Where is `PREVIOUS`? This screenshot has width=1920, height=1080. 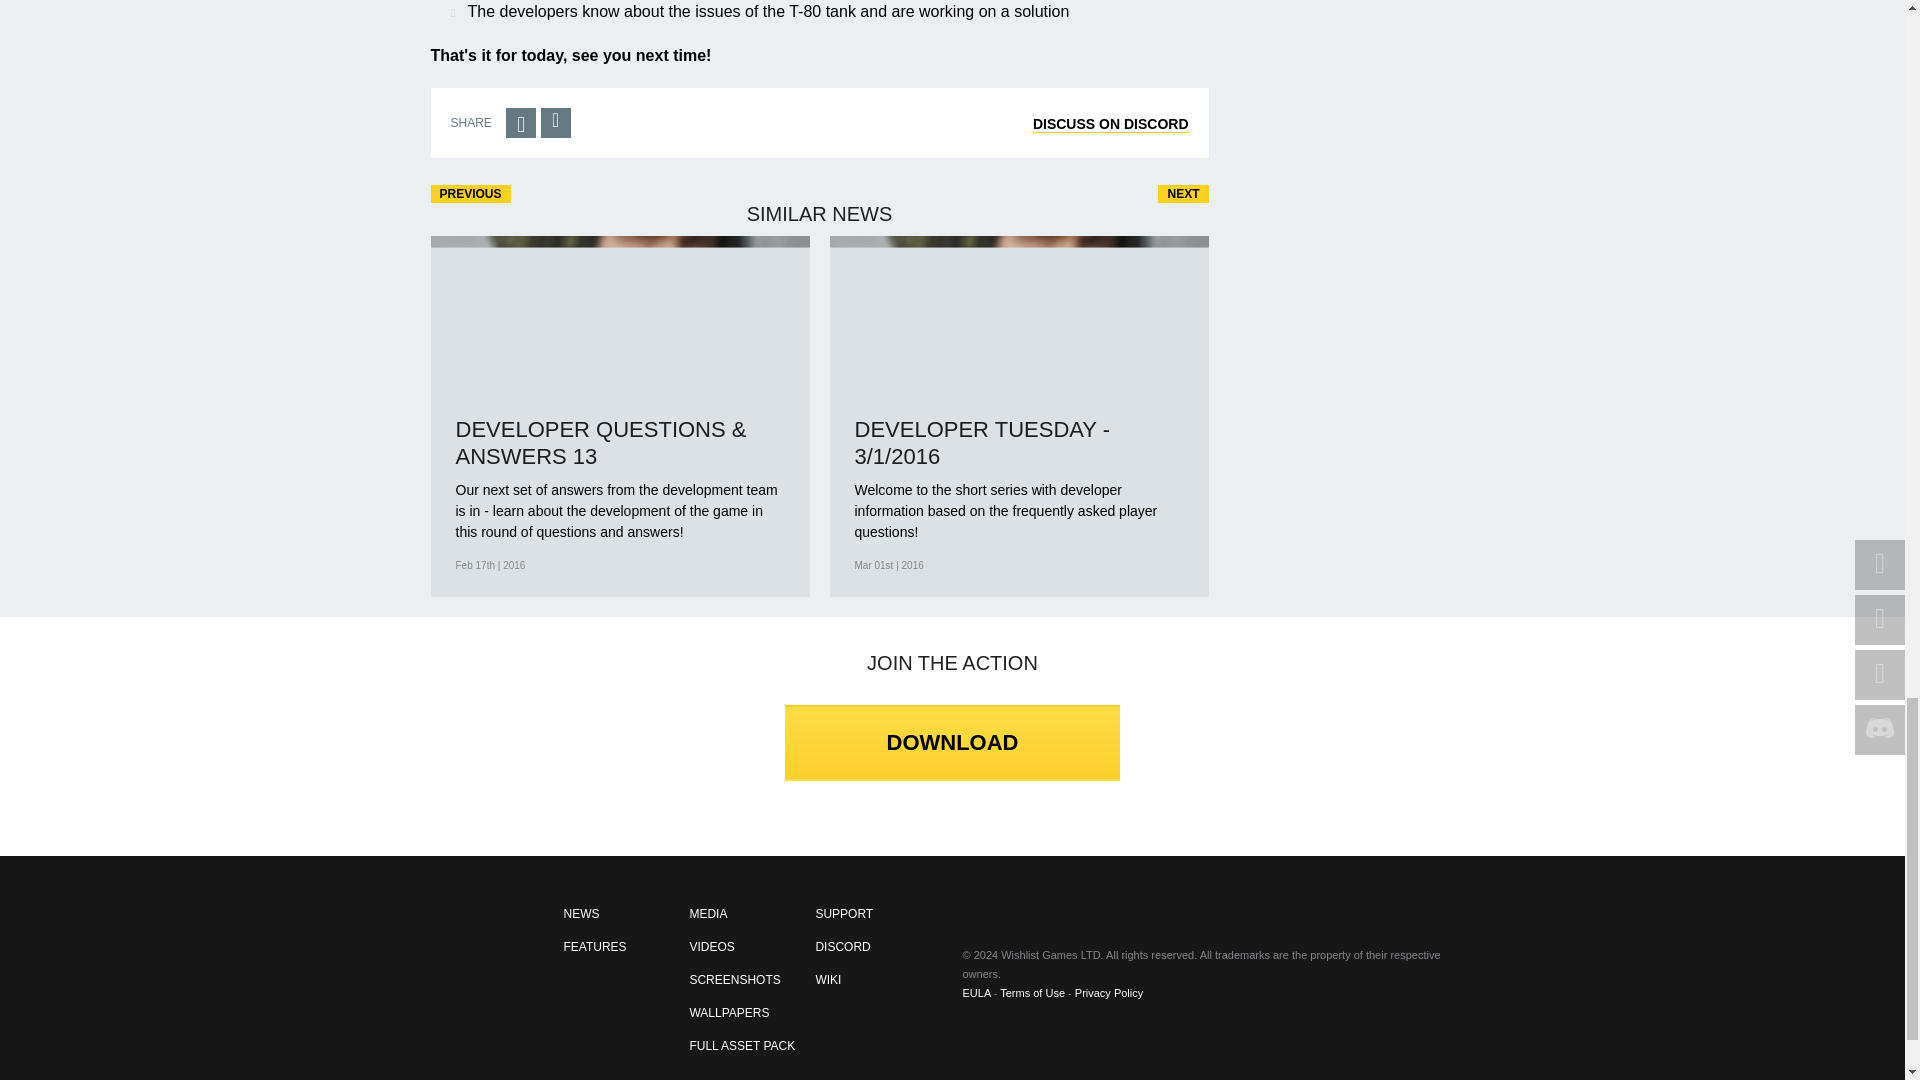 PREVIOUS is located at coordinates (470, 194).